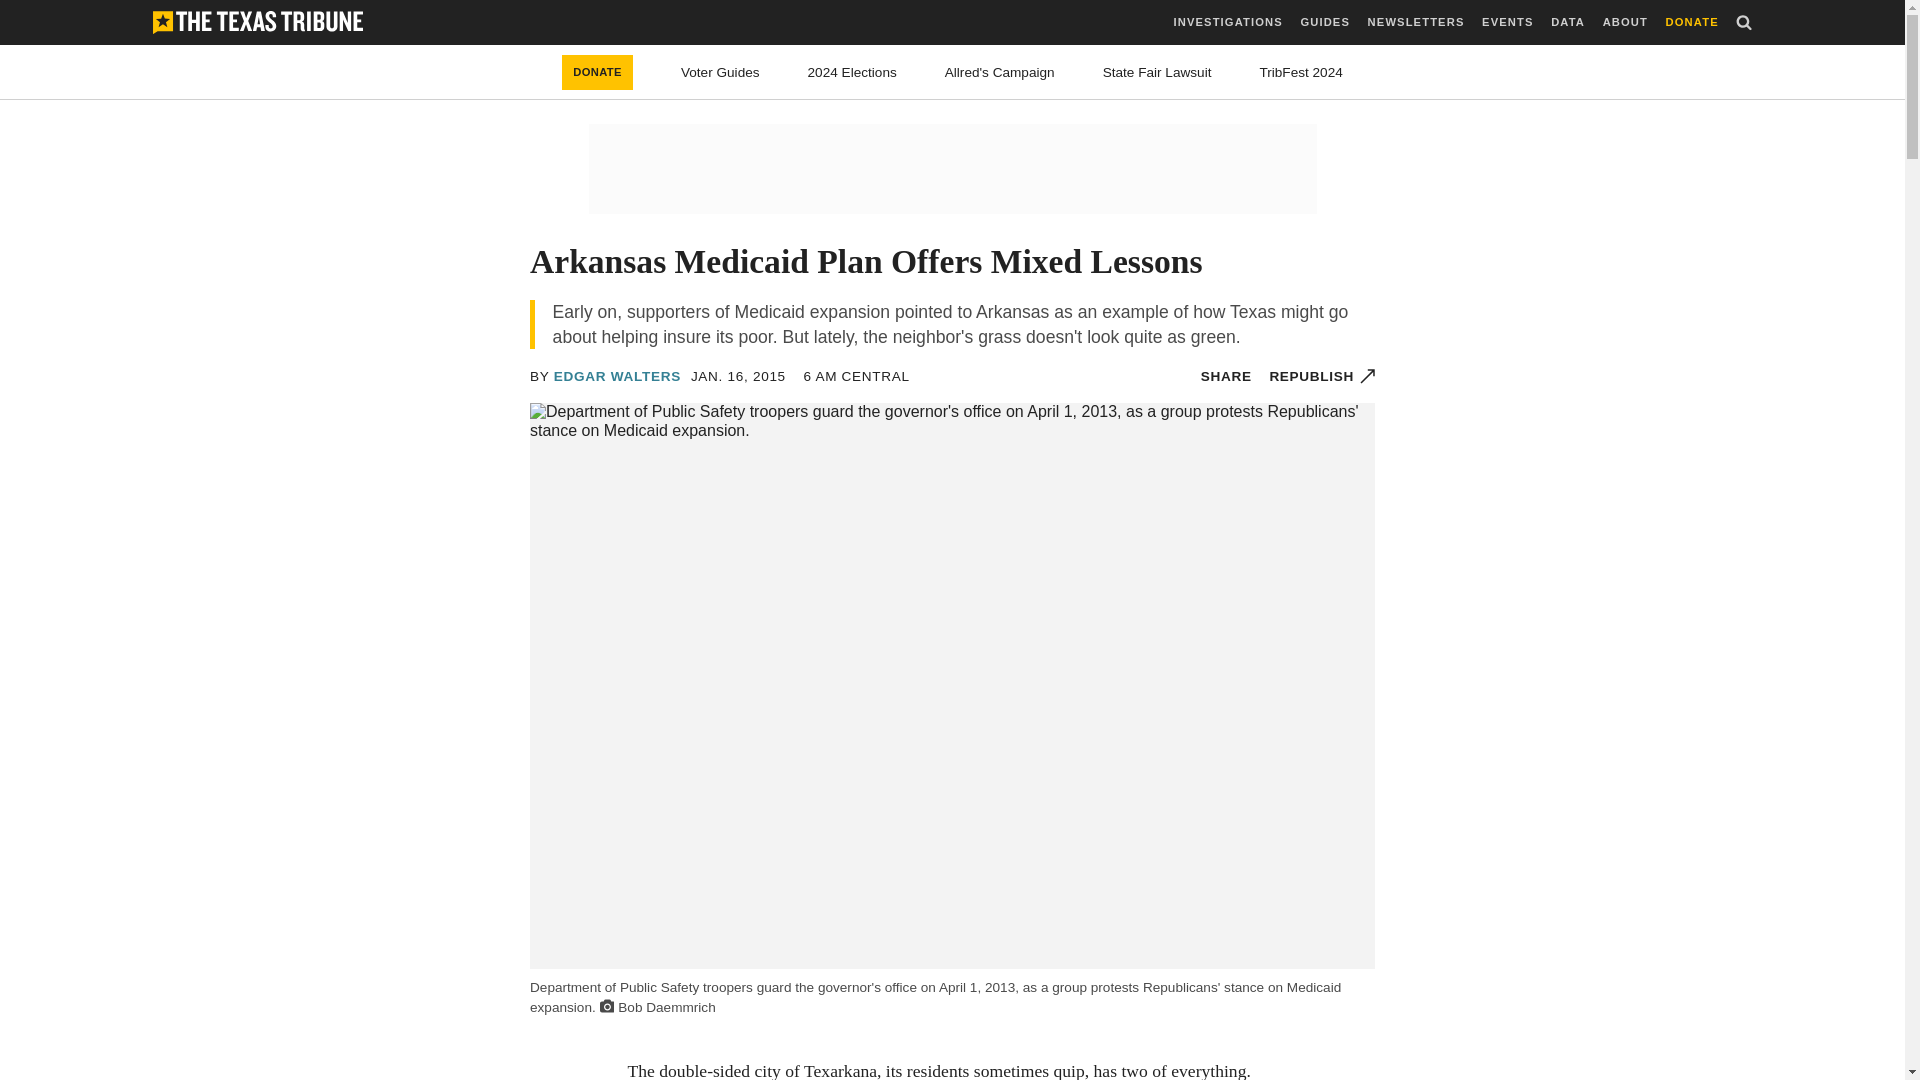 This screenshot has width=1920, height=1080. What do you see at coordinates (1300, 72) in the screenshot?
I see `TribFest 2024` at bounding box center [1300, 72].